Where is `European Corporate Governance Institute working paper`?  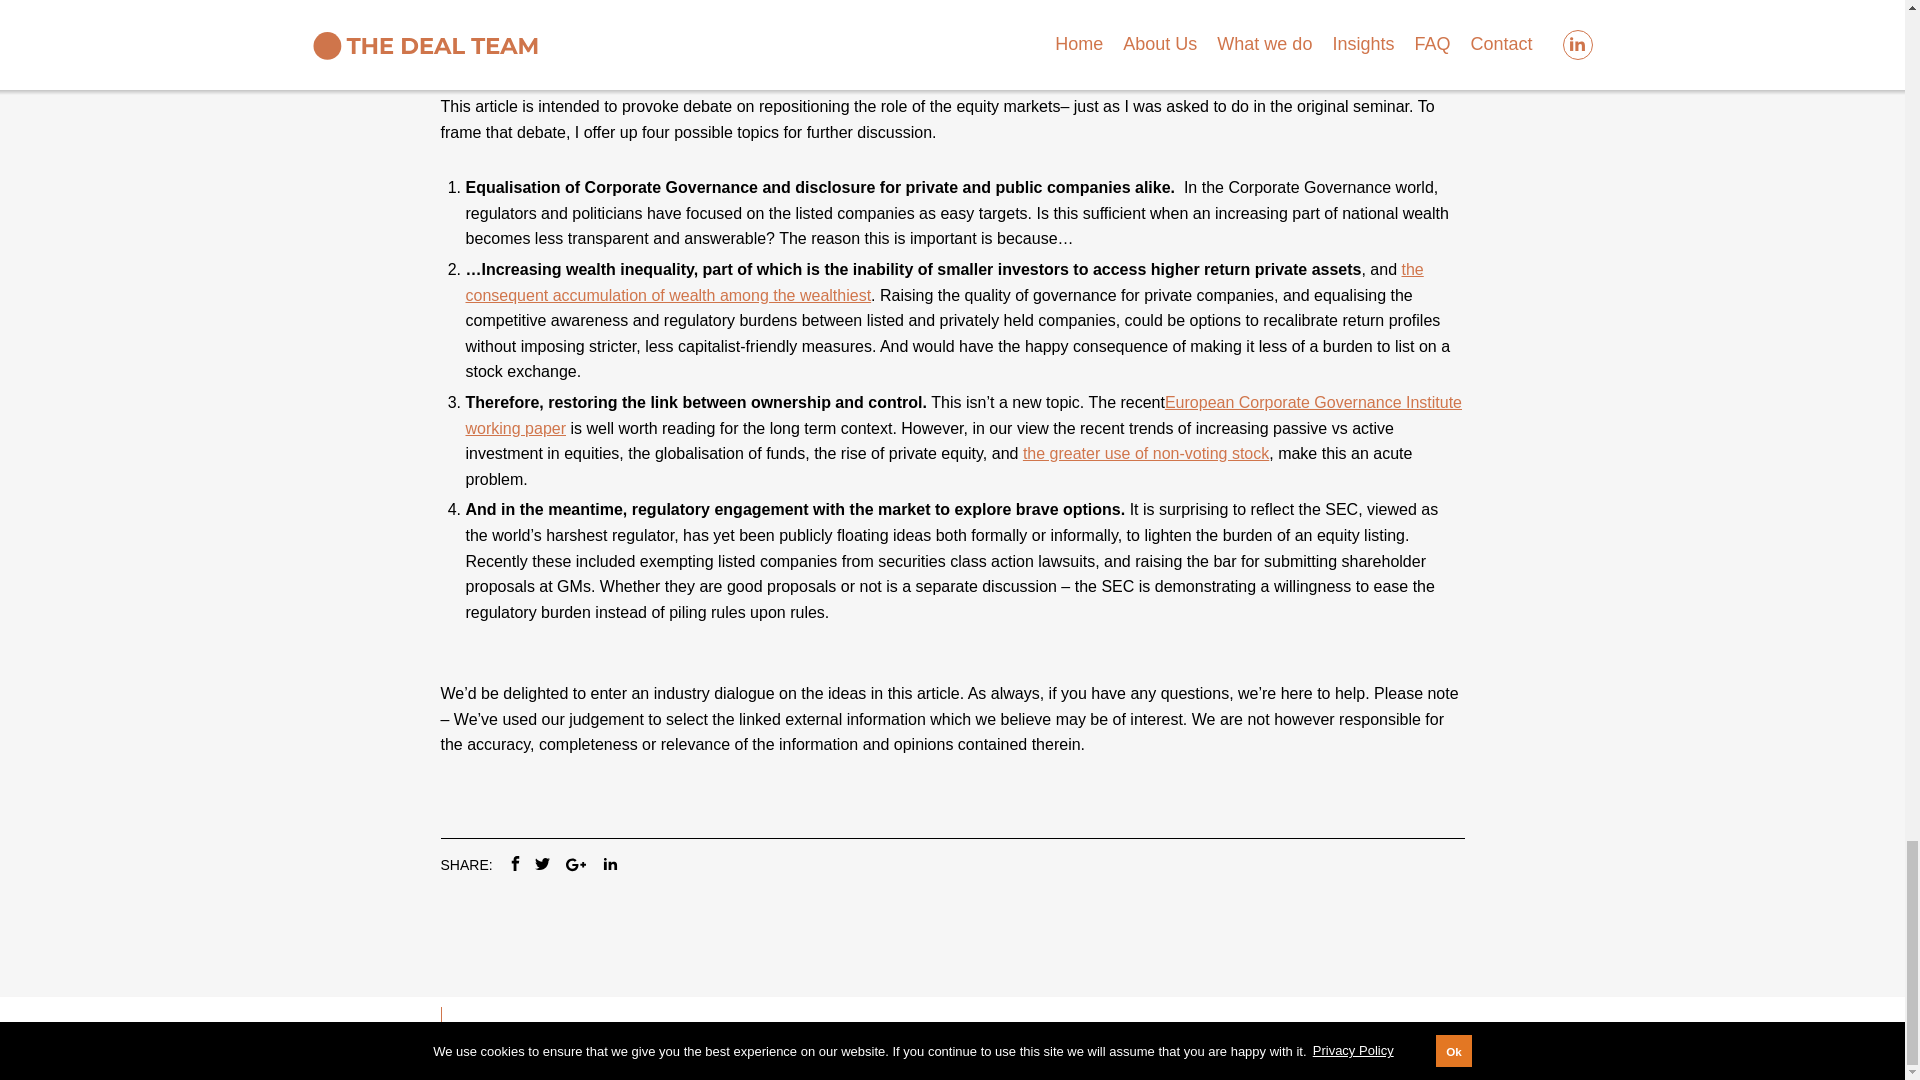 European Corporate Governance Institute working paper is located at coordinates (964, 417).